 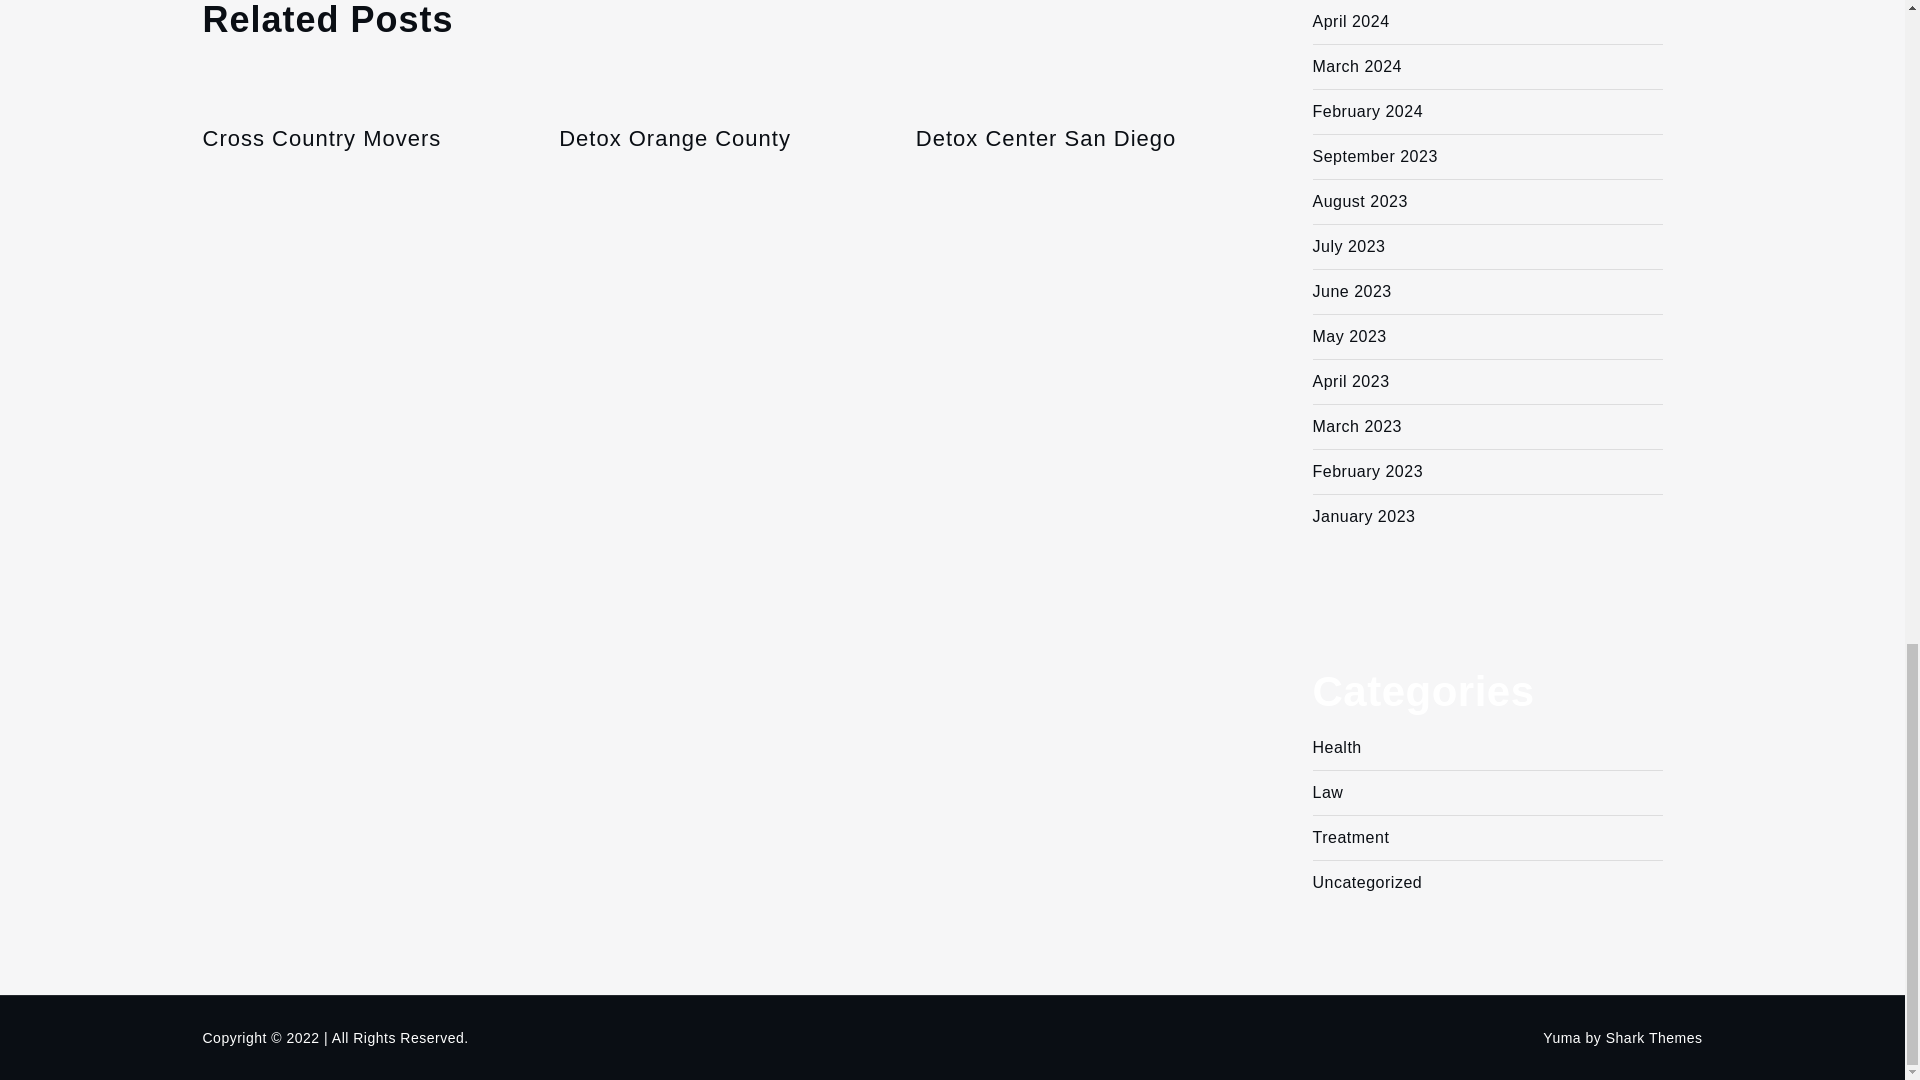 I want to click on May 2023, so click(x=1348, y=336).